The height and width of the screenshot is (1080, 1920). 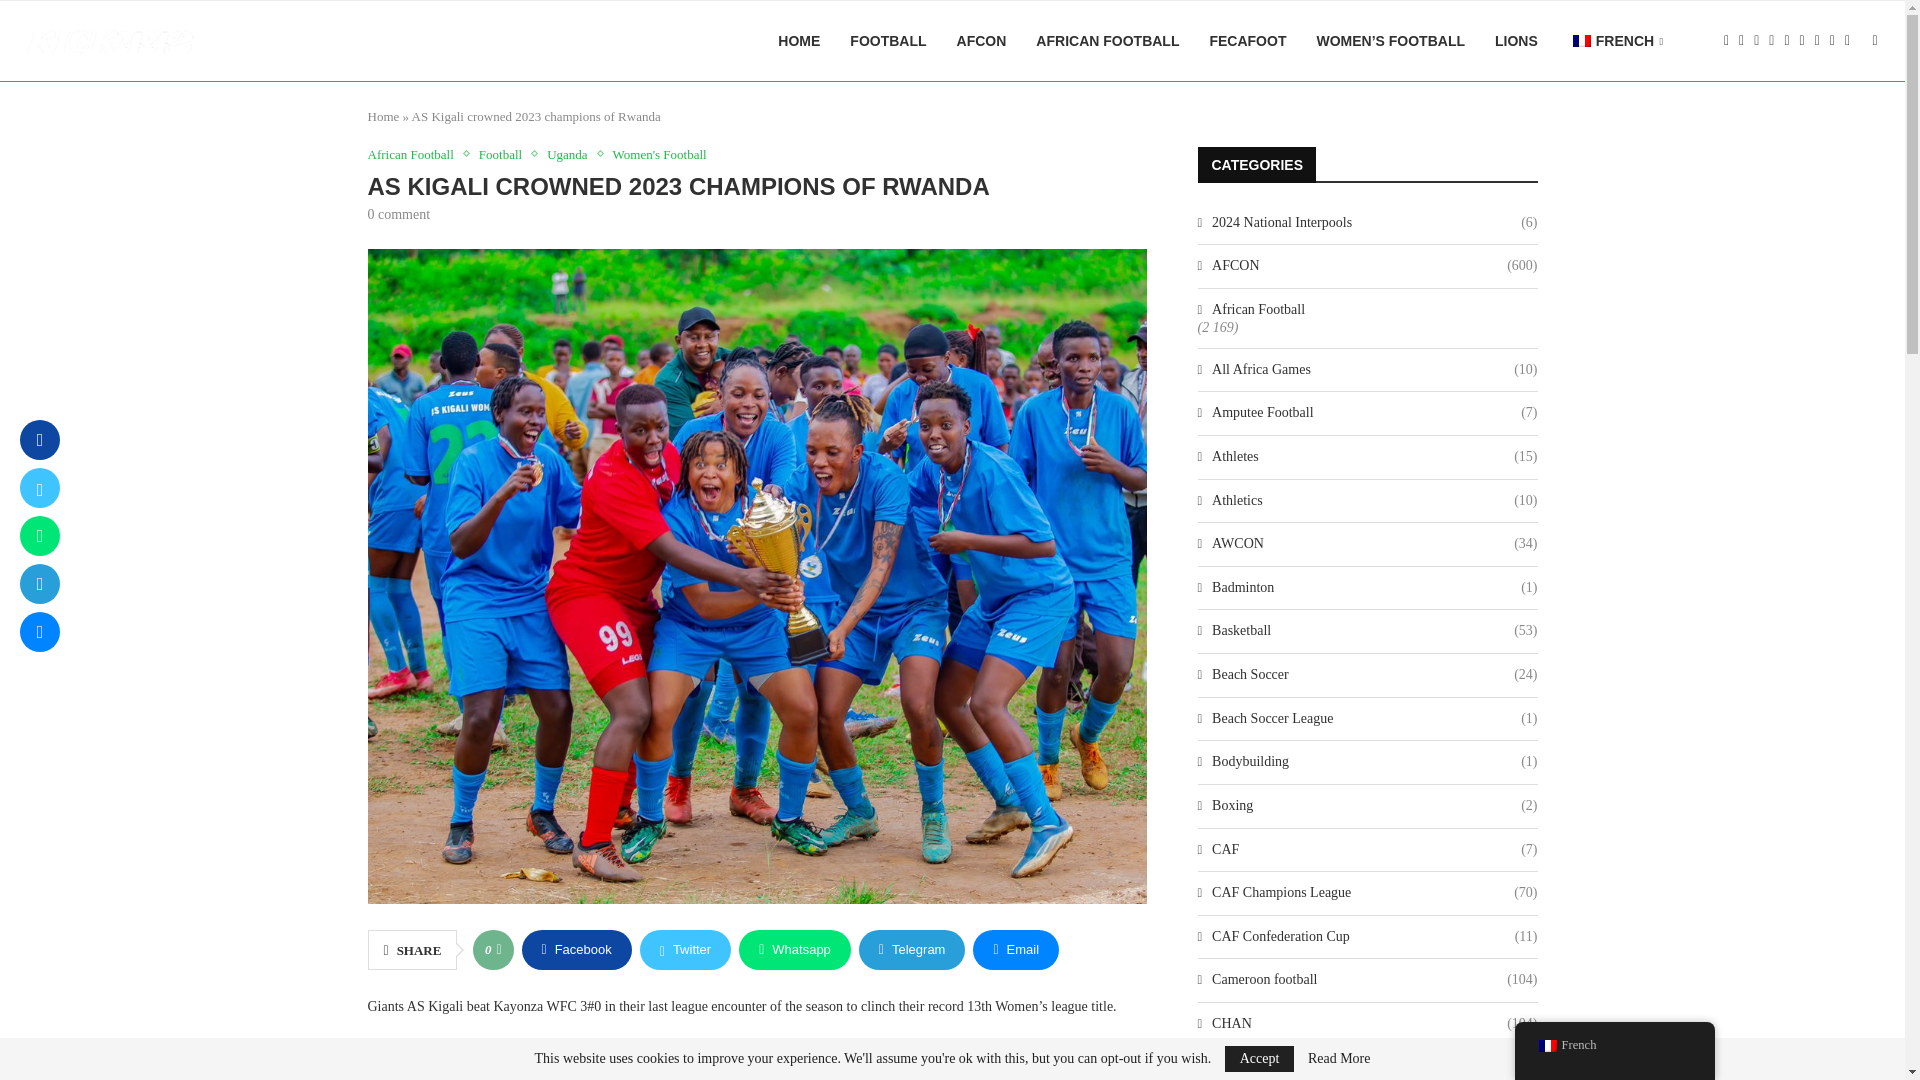 What do you see at coordinates (981, 41) in the screenshot?
I see `AFCON` at bounding box center [981, 41].